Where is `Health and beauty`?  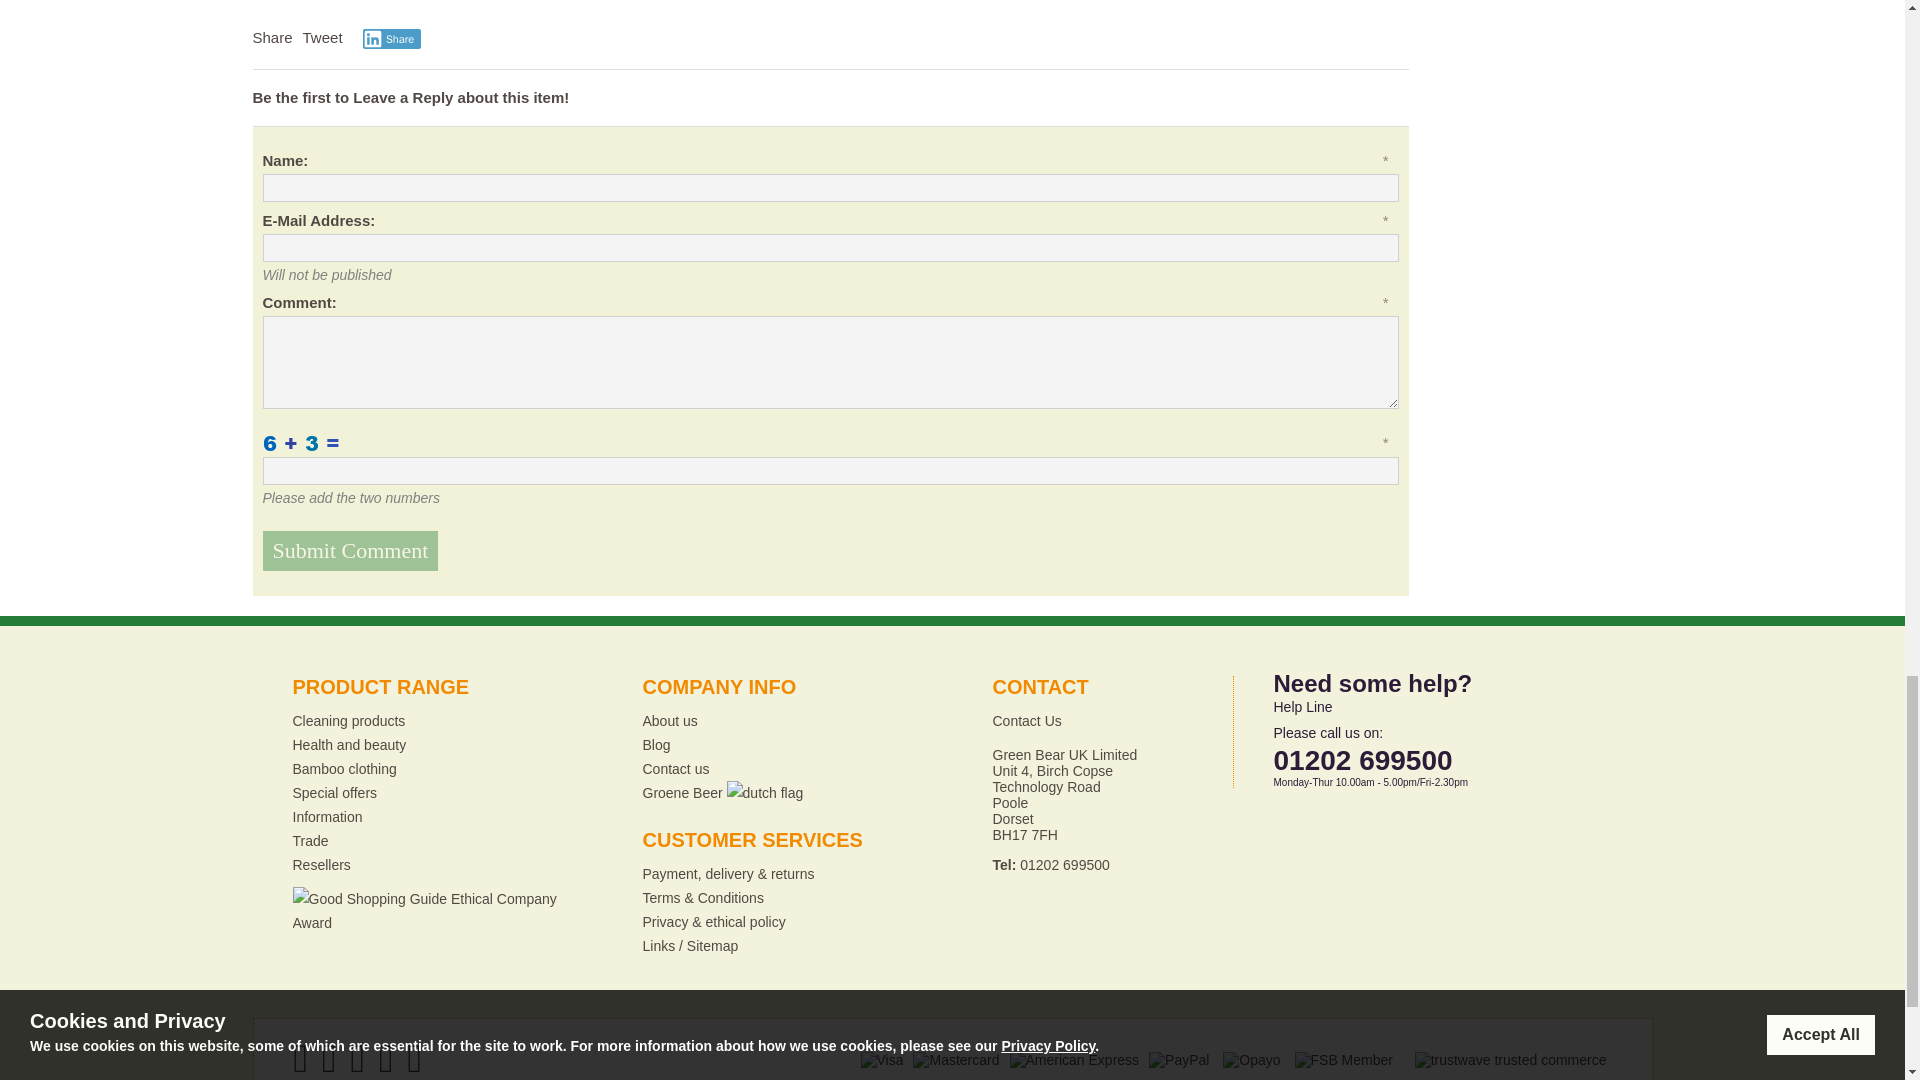 Health and beauty is located at coordinates (348, 744).